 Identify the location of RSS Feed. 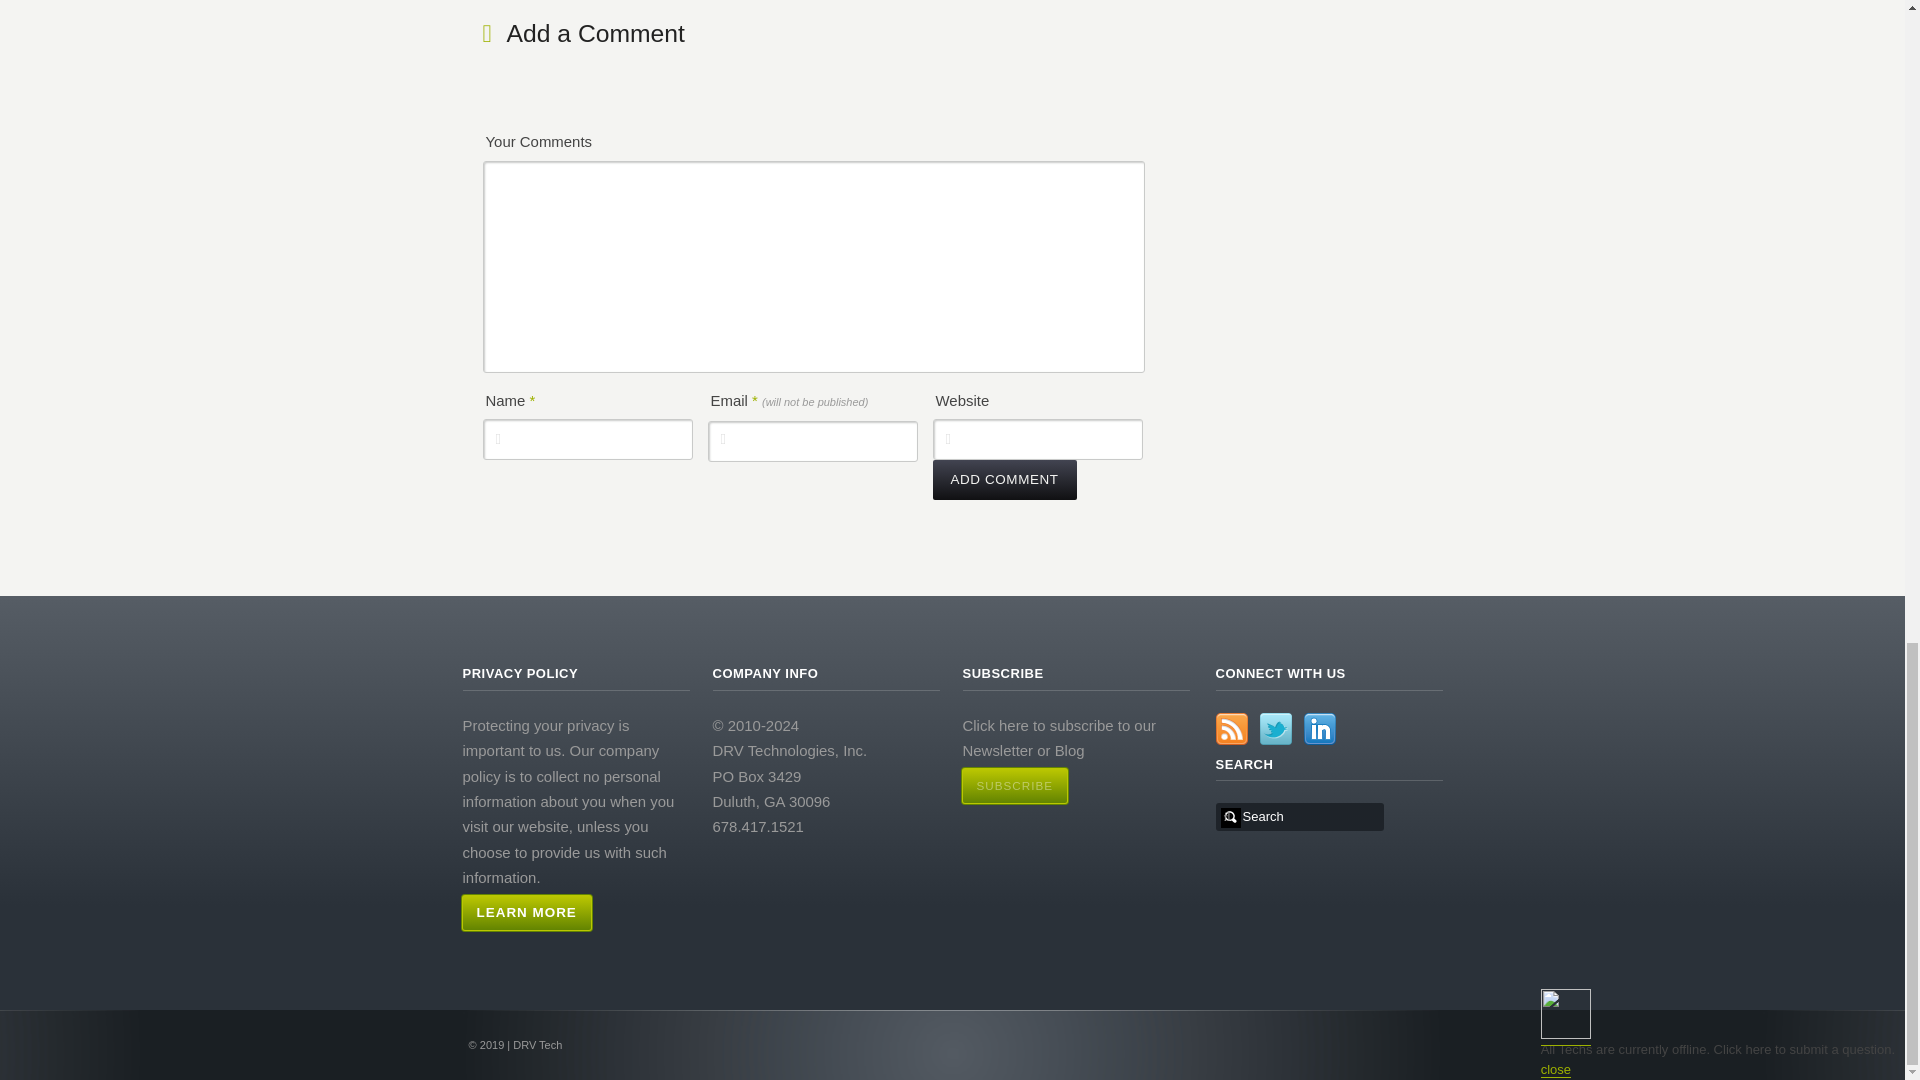
(1232, 728).